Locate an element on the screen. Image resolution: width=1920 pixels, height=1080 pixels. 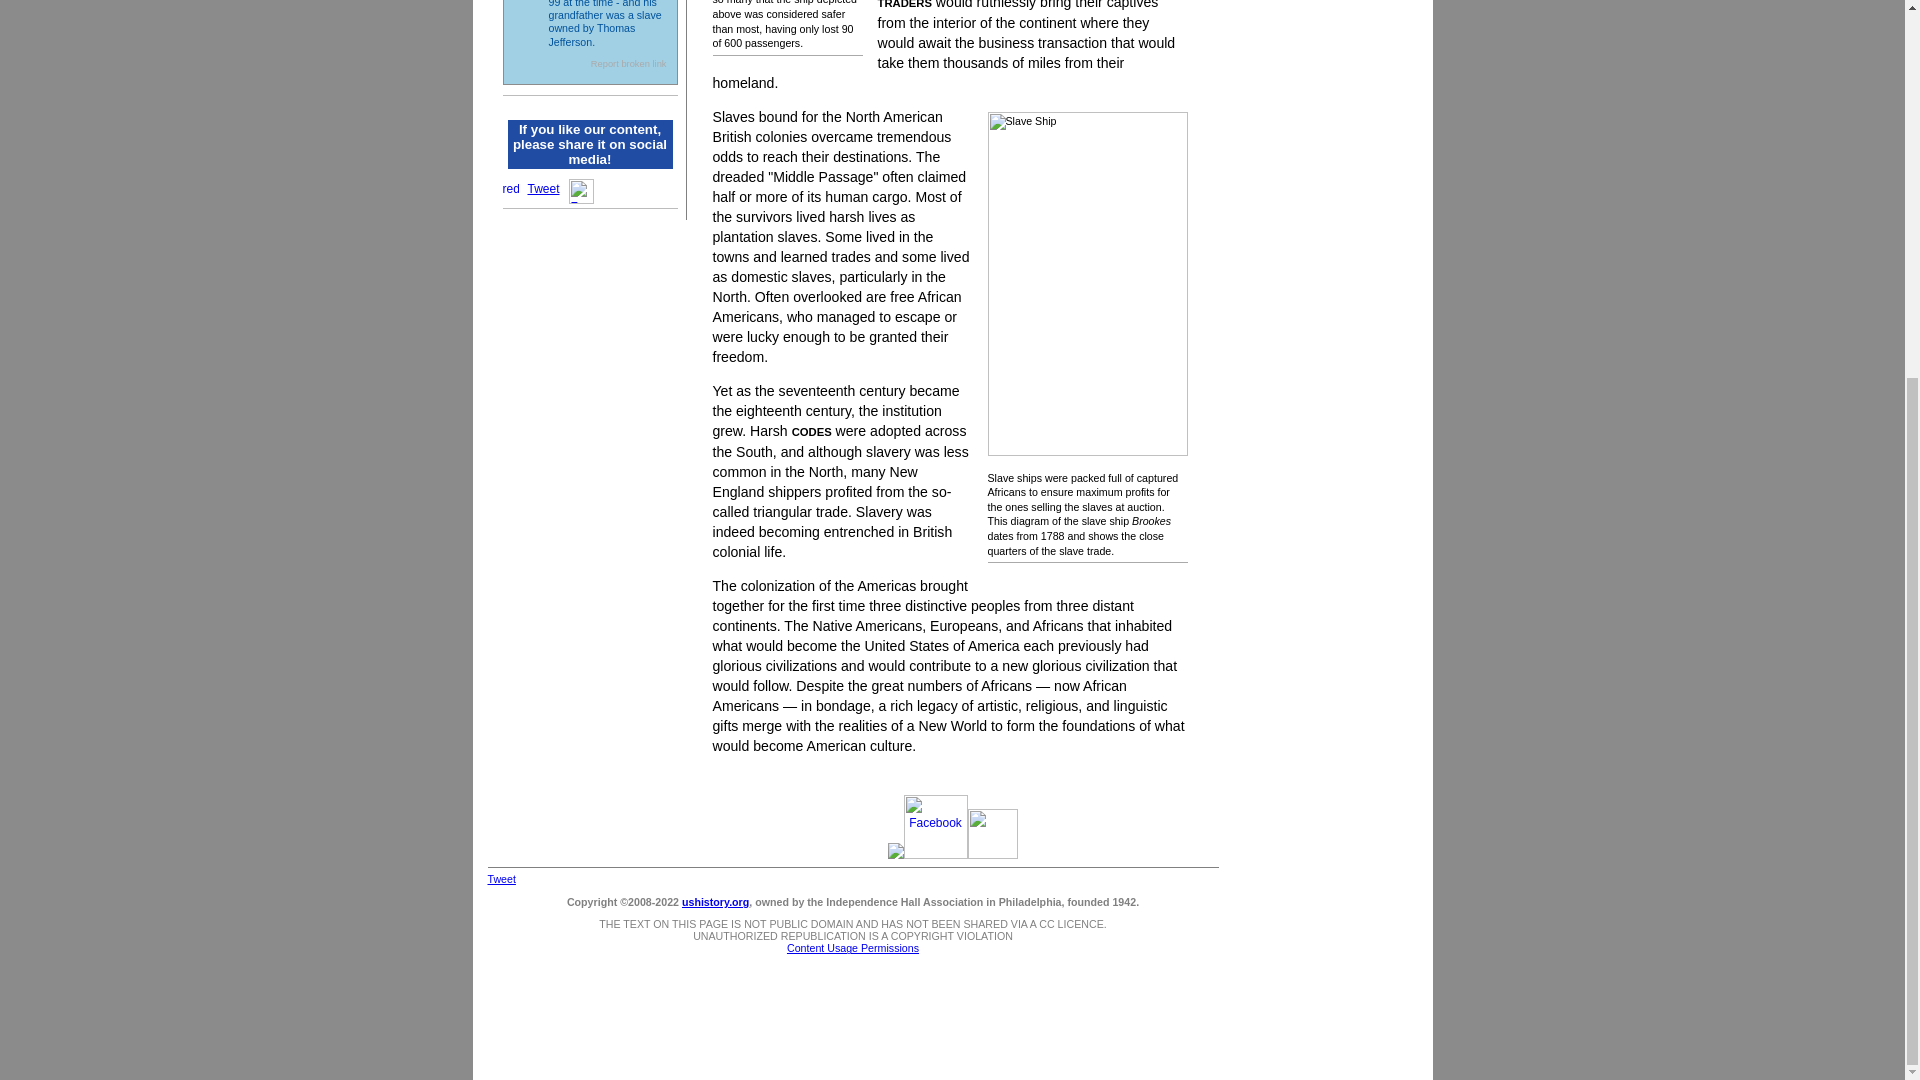
Facebook is located at coordinates (580, 192).